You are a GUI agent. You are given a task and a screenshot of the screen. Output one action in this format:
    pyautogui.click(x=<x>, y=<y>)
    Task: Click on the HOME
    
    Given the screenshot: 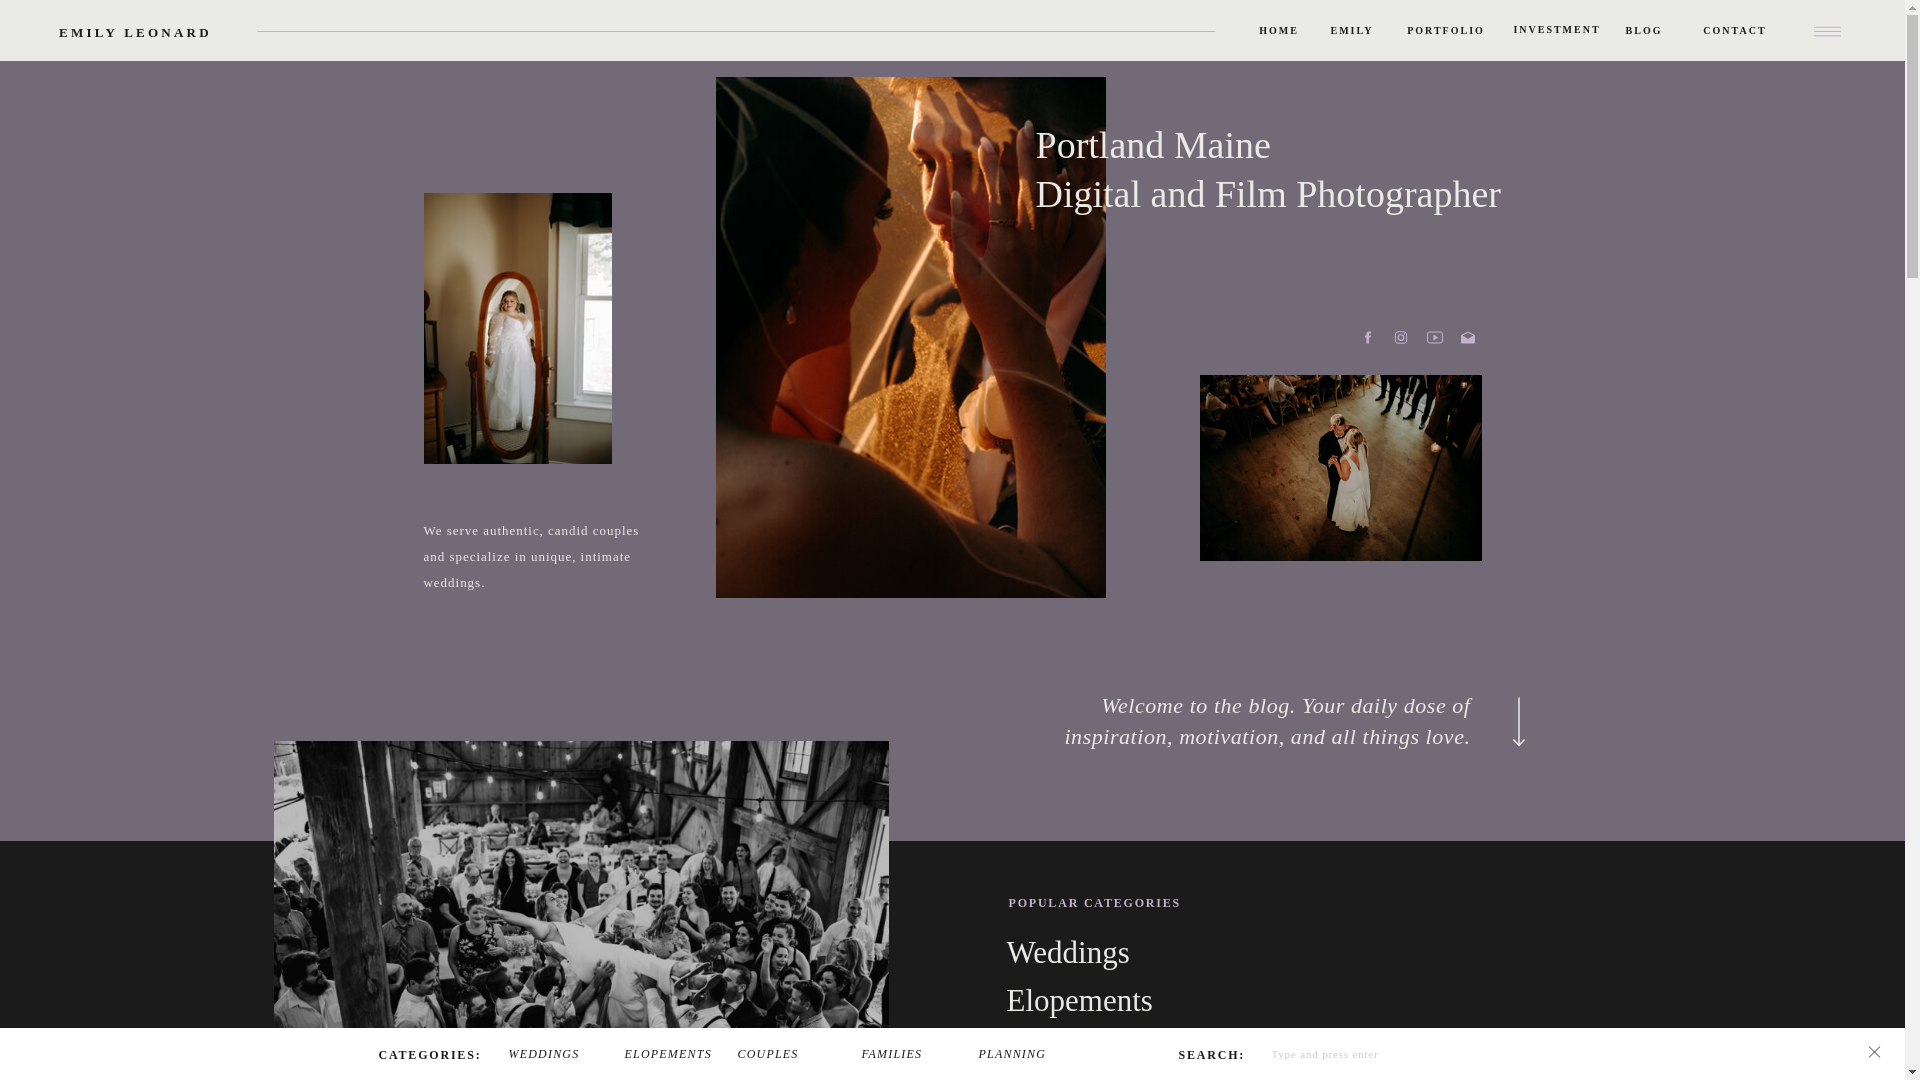 What is the action you would take?
    pyautogui.click(x=1278, y=30)
    